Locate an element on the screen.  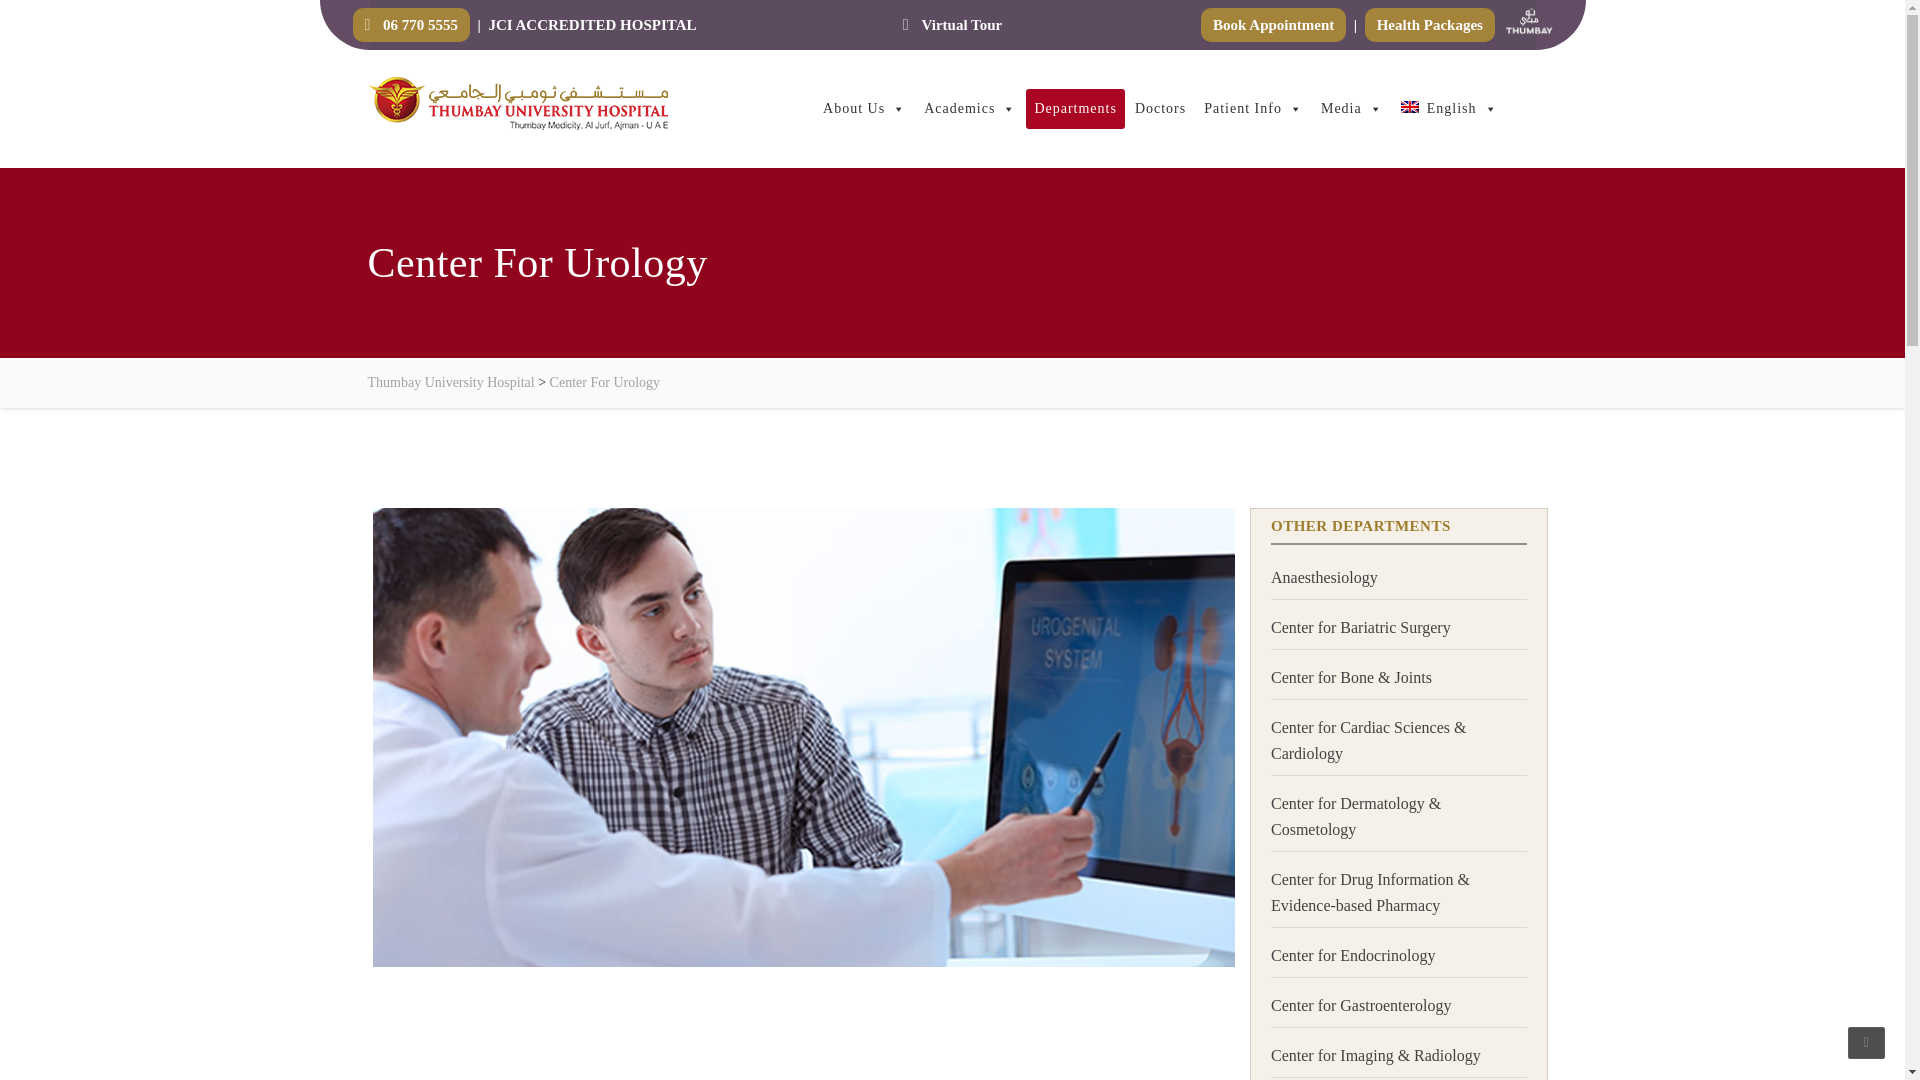
Academics is located at coordinates (969, 108).